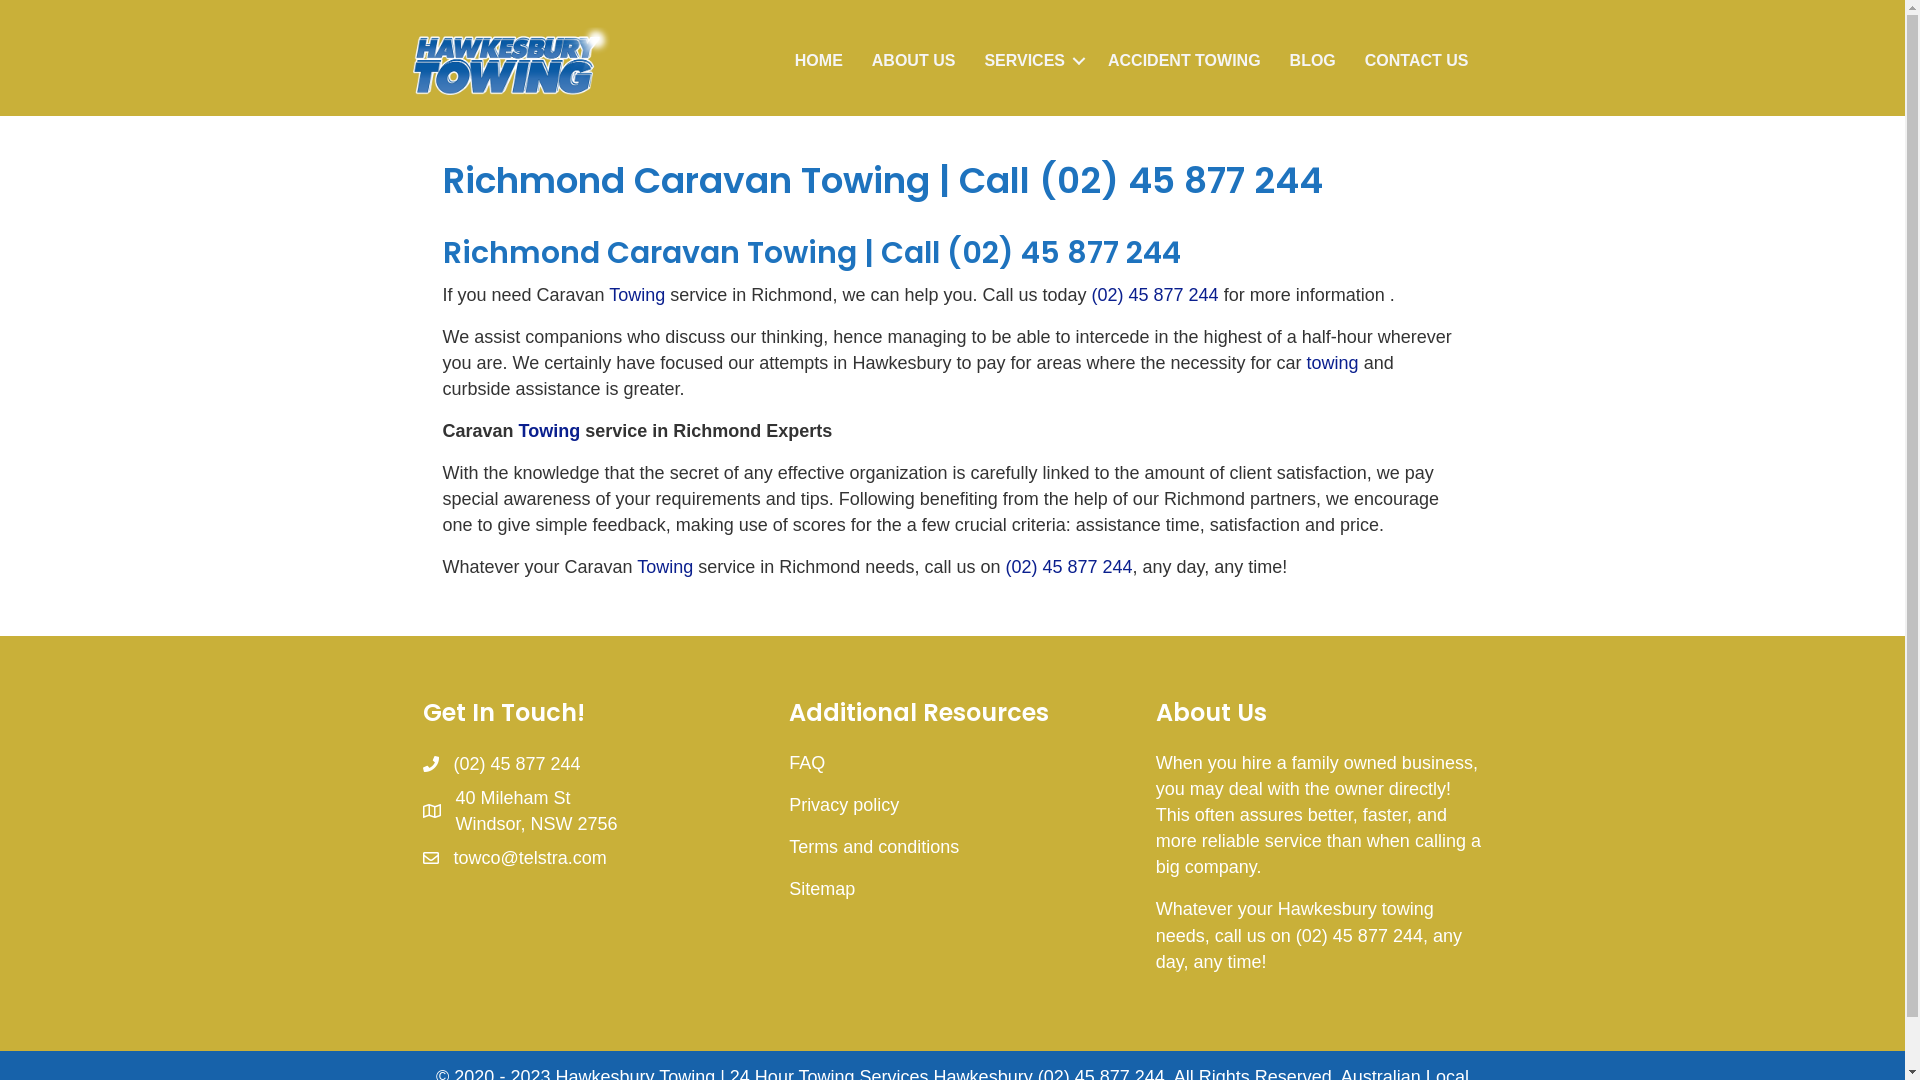 Image resolution: width=1920 pixels, height=1080 pixels. Describe the element at coordinates (1184, 60) in the screenshot. I see `ACCIDENT TOWING` at that location.